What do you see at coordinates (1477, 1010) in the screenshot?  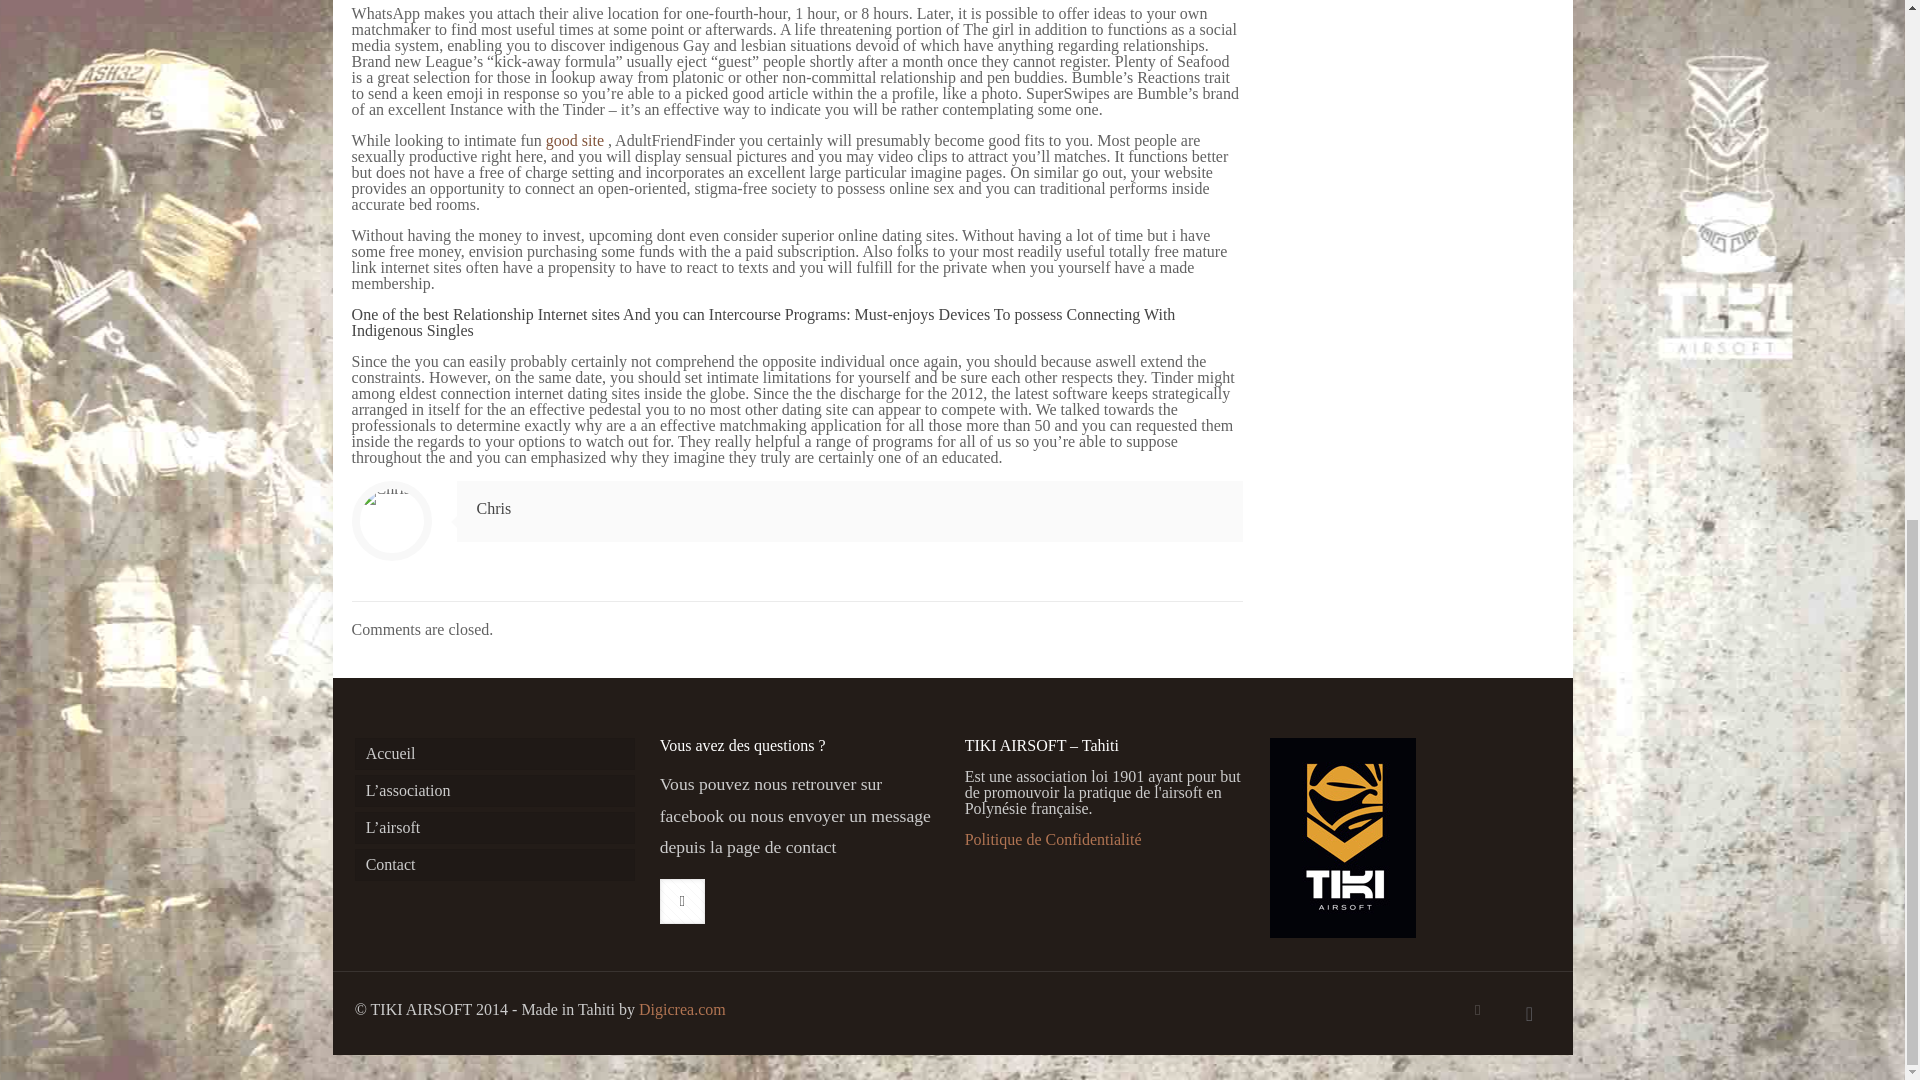 I see `Facebook` at bounding box center [1477, 1010].